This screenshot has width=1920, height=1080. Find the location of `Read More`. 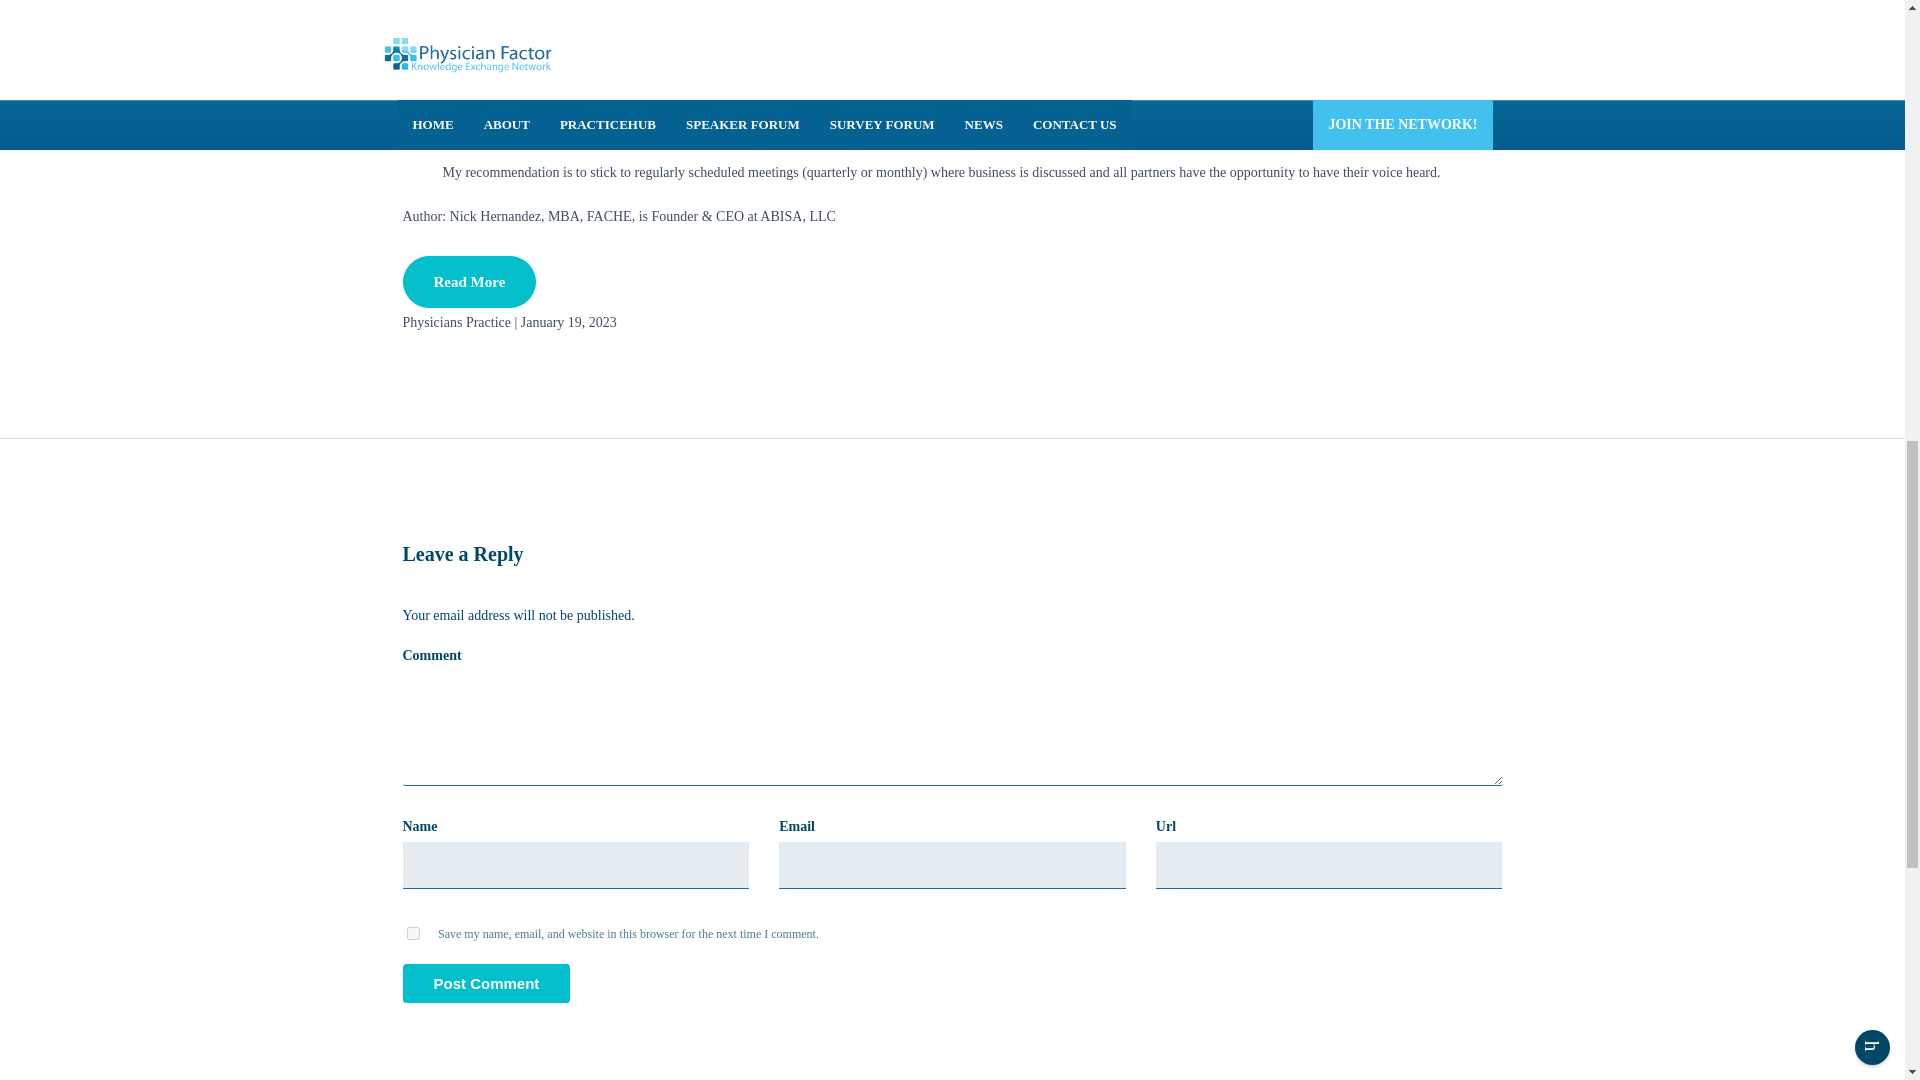

Read More is located at coordinates (468, 281).